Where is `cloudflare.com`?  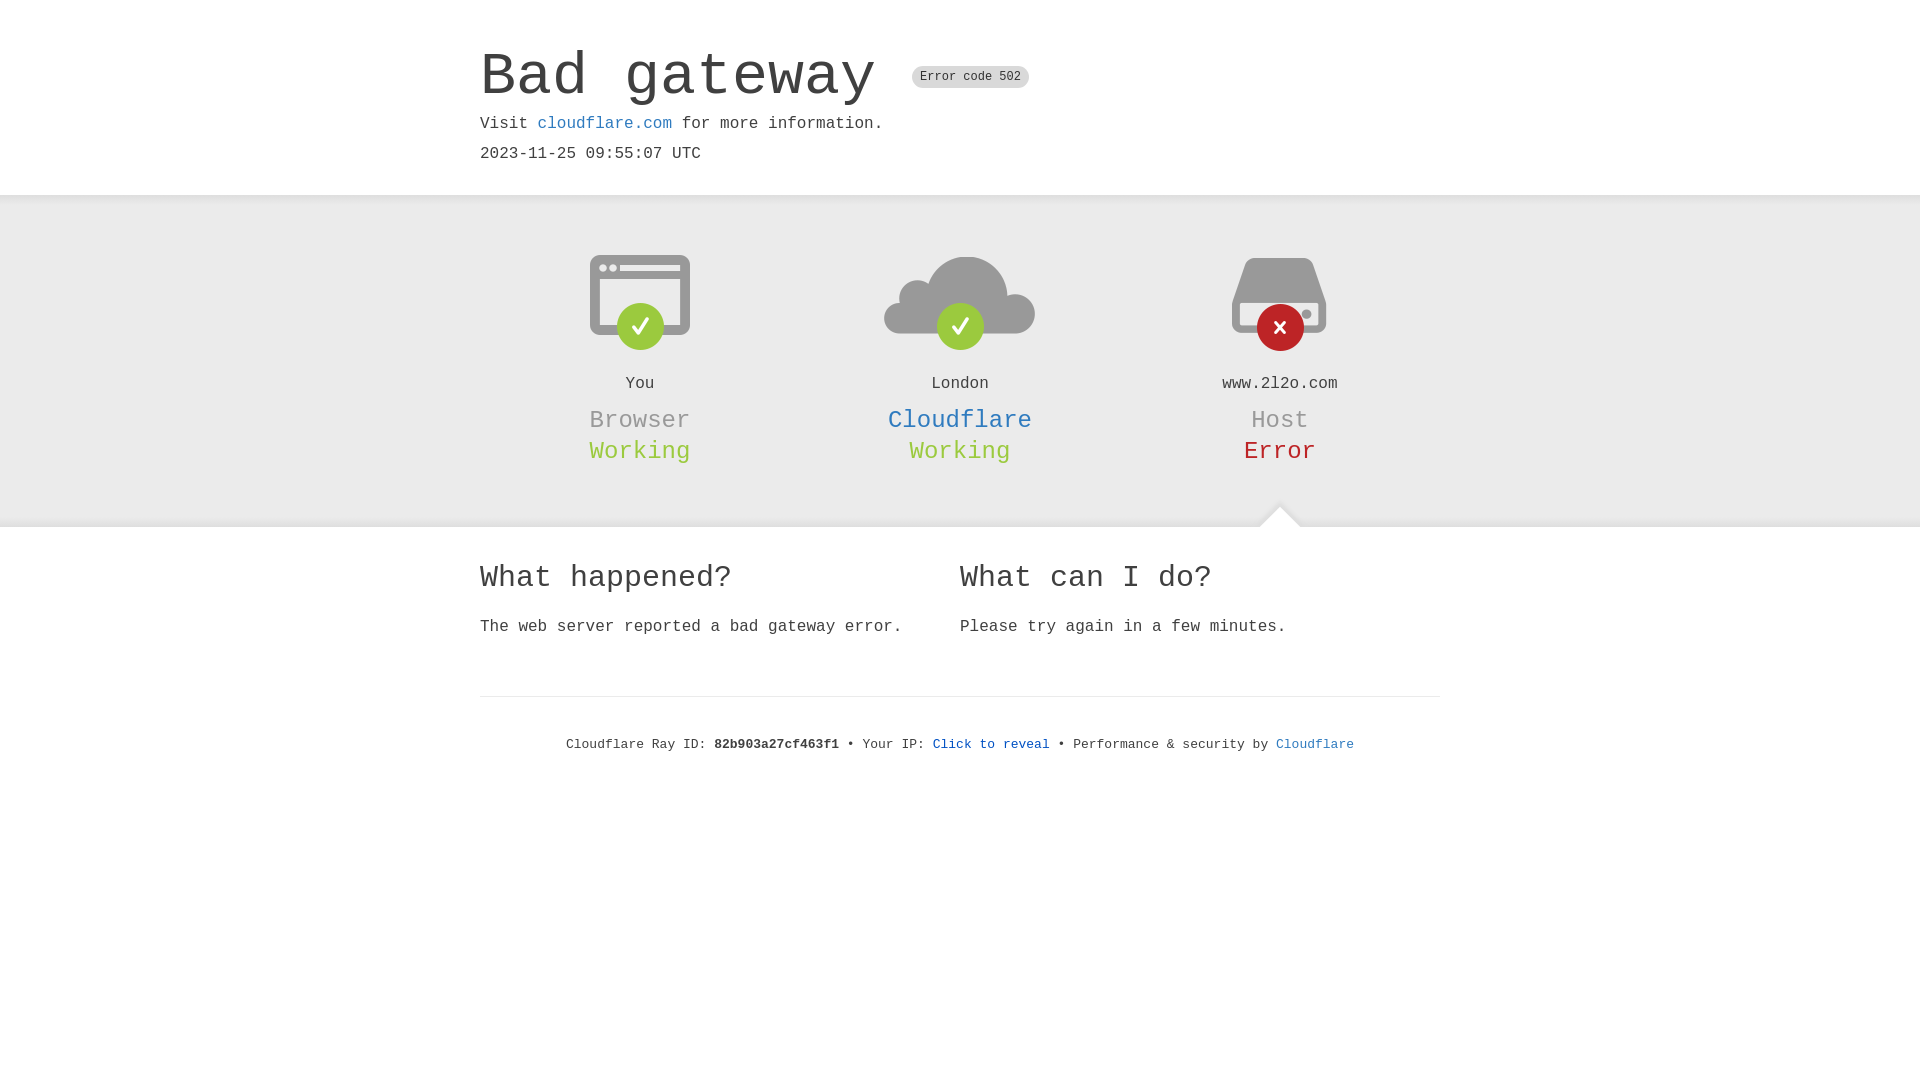
cloudflare.com is located at coordinates (605, 124).